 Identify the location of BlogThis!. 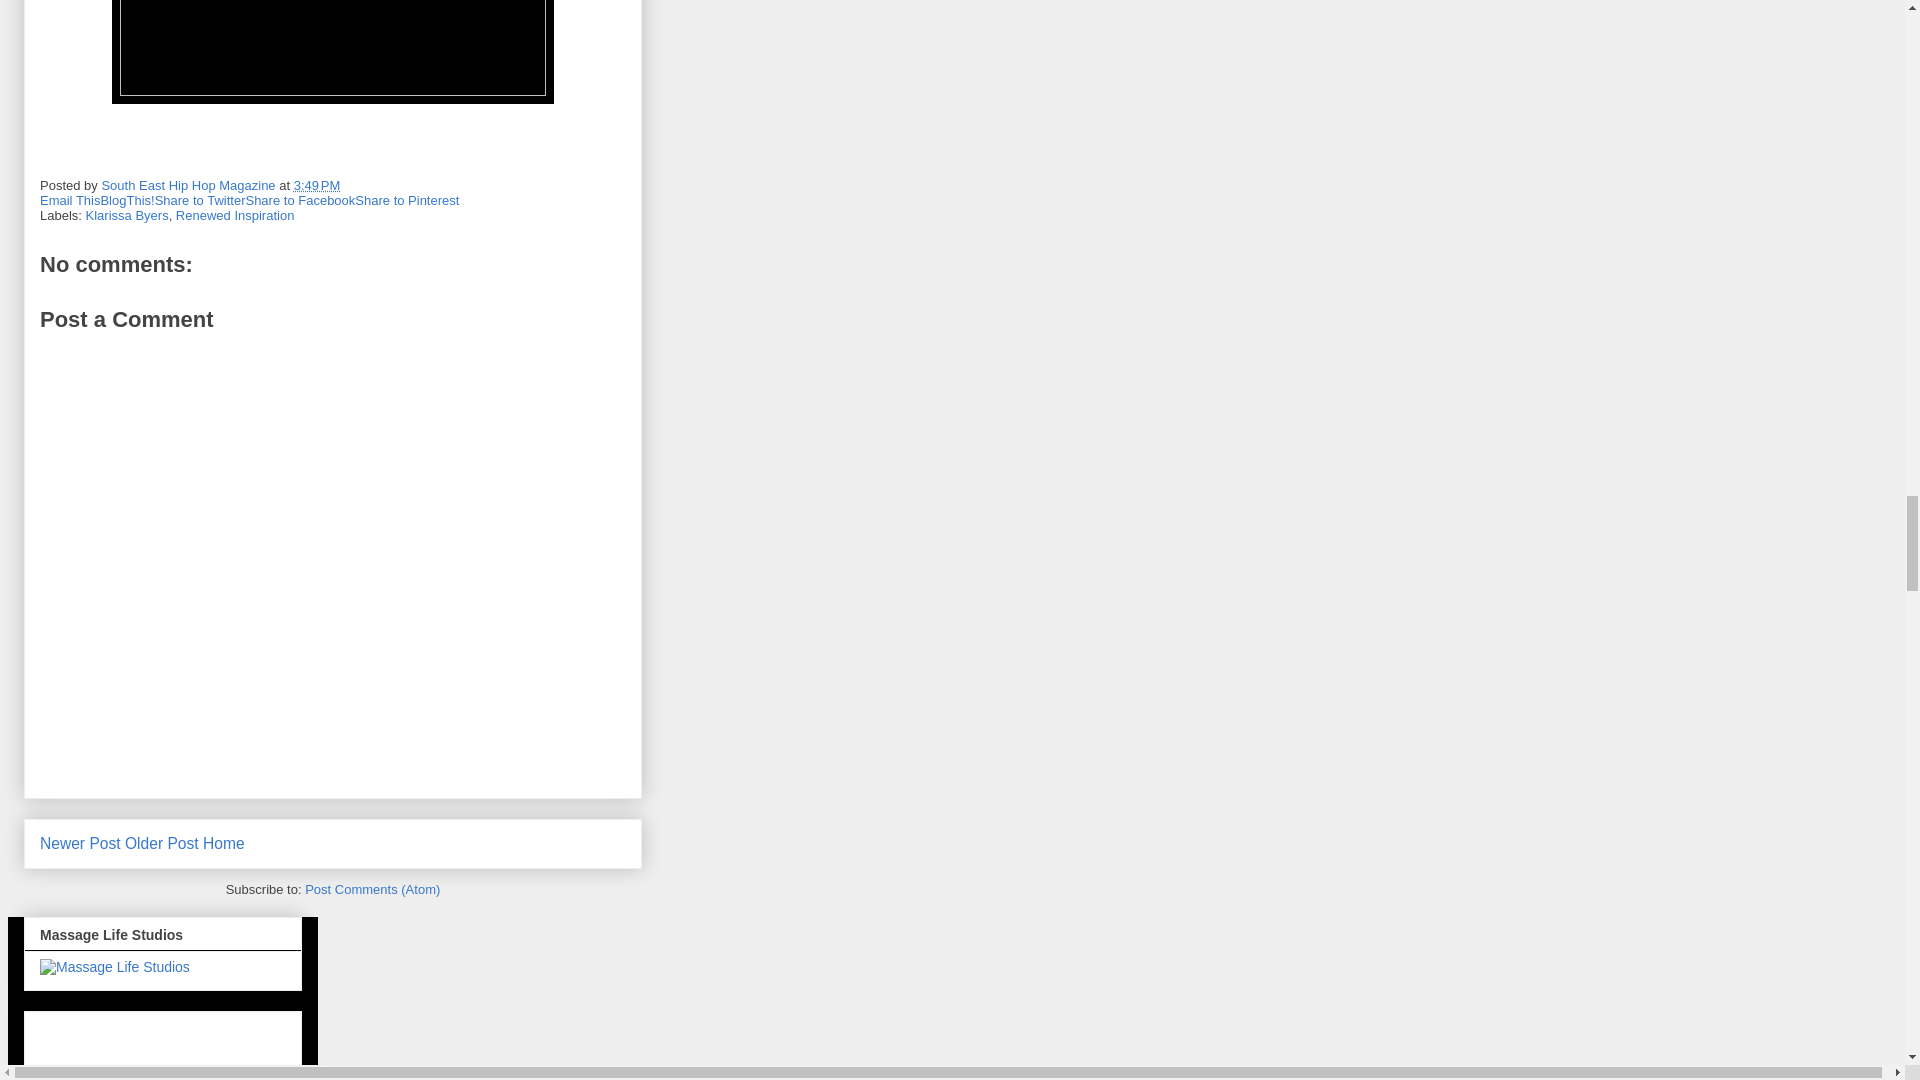
(126, 200).